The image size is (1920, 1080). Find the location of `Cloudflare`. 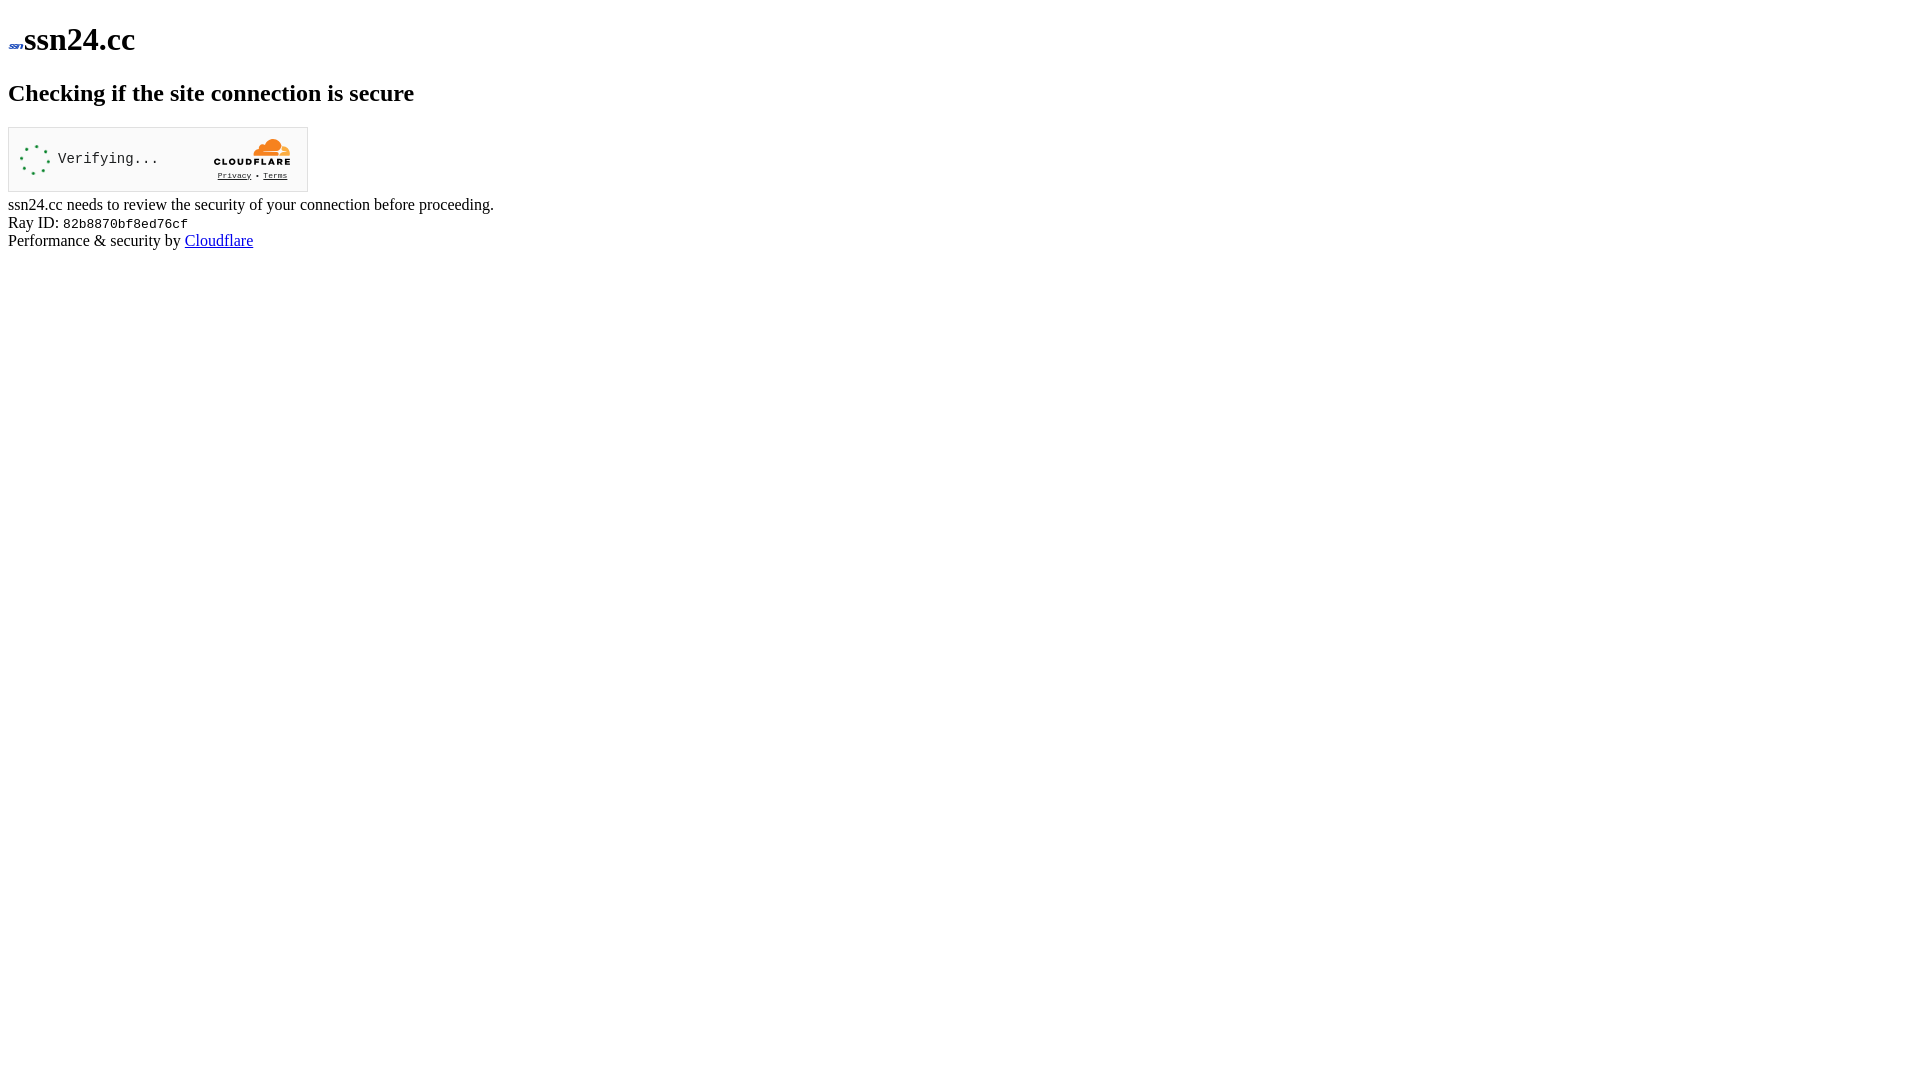

Cloudflare is located at coordinates (219, 240).